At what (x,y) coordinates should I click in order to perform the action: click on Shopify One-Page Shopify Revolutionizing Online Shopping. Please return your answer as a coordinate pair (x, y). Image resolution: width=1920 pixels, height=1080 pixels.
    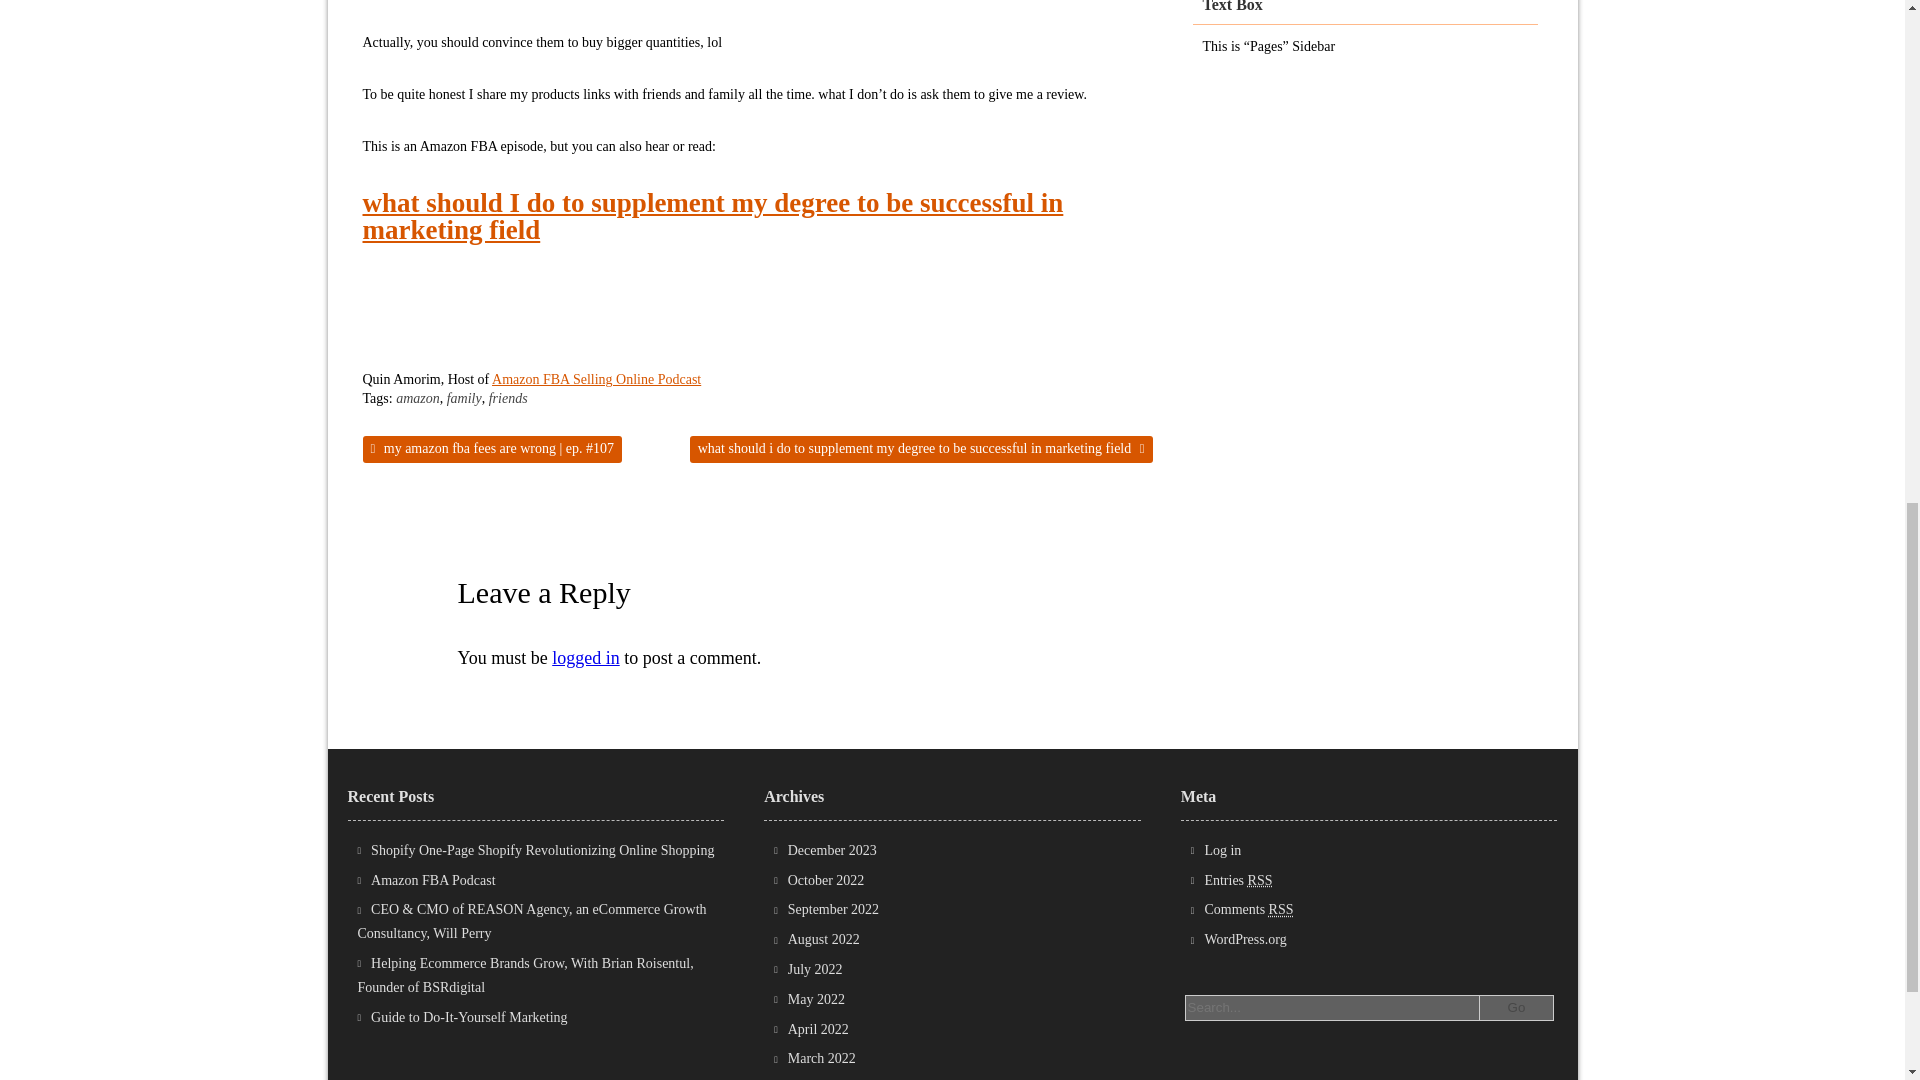
    Looking at the image, I should click on (542, 850).